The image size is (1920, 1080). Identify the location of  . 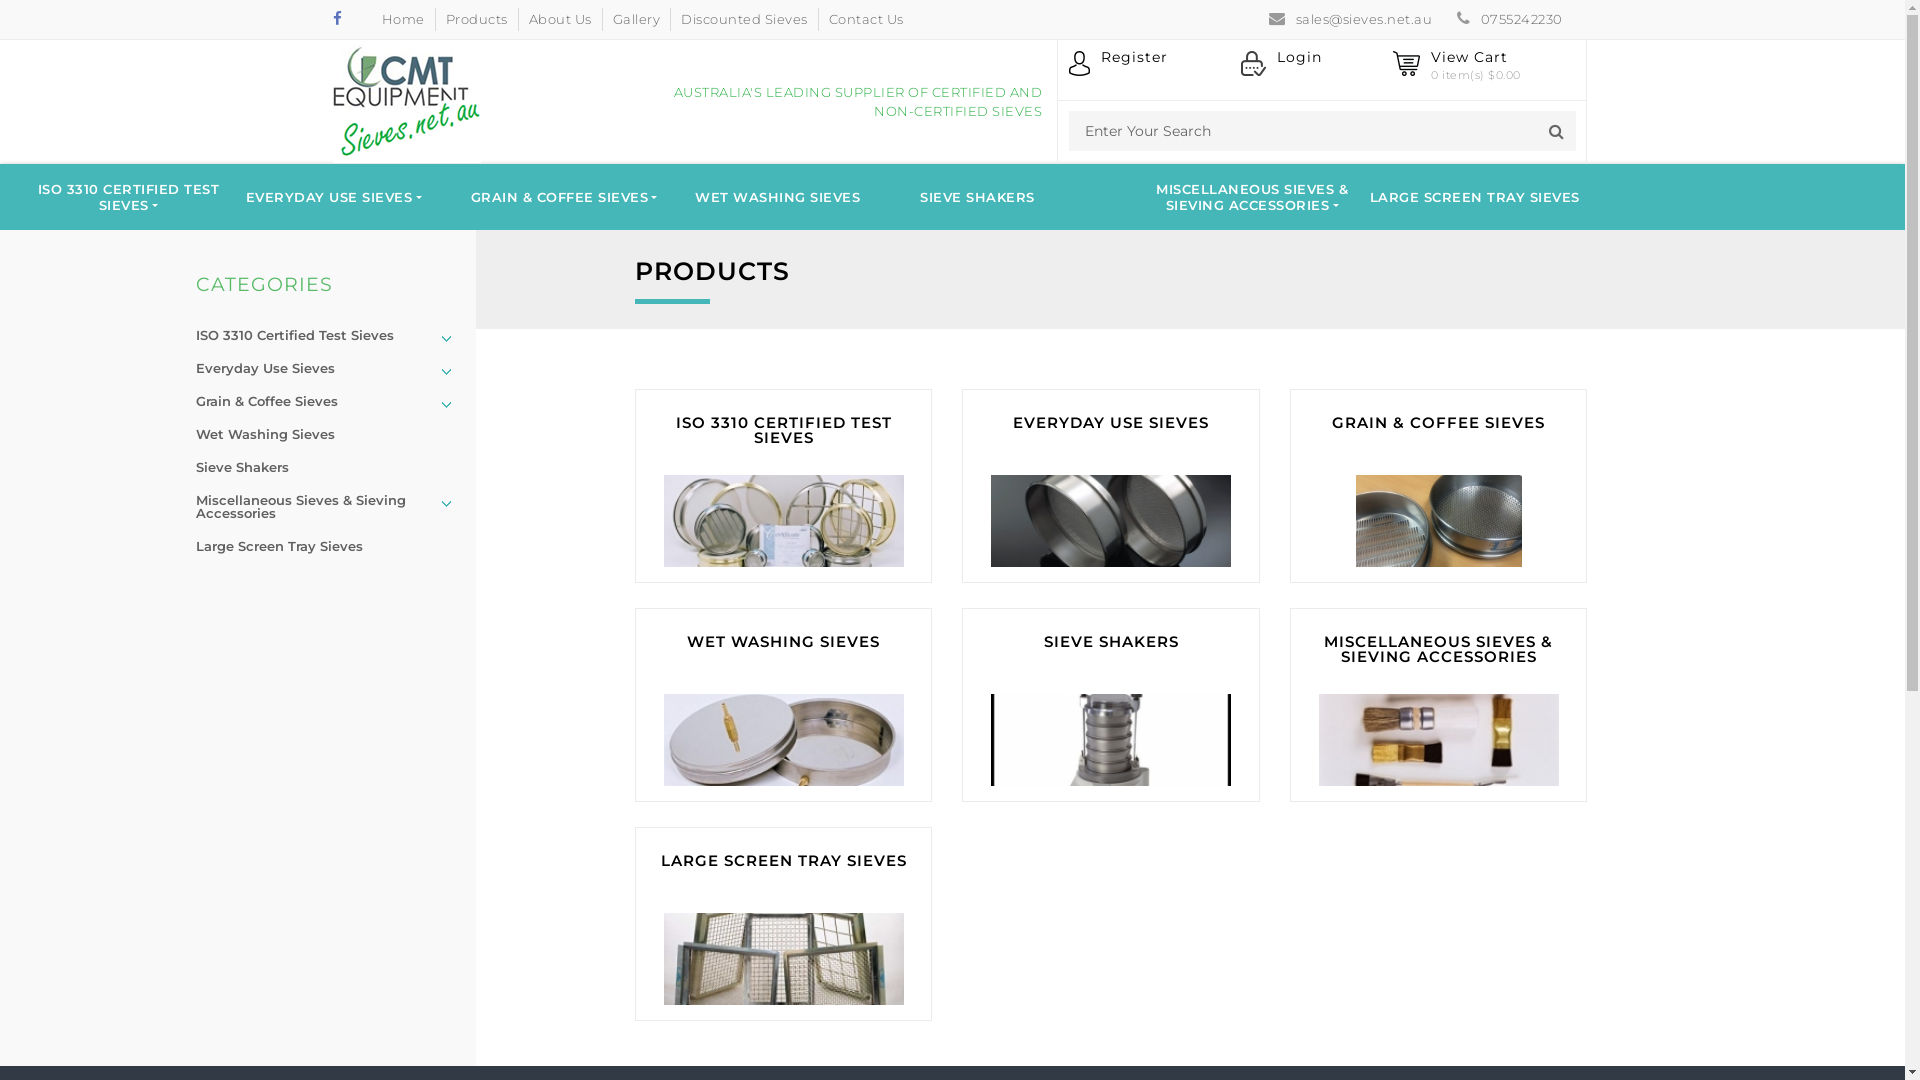
(446, 339).